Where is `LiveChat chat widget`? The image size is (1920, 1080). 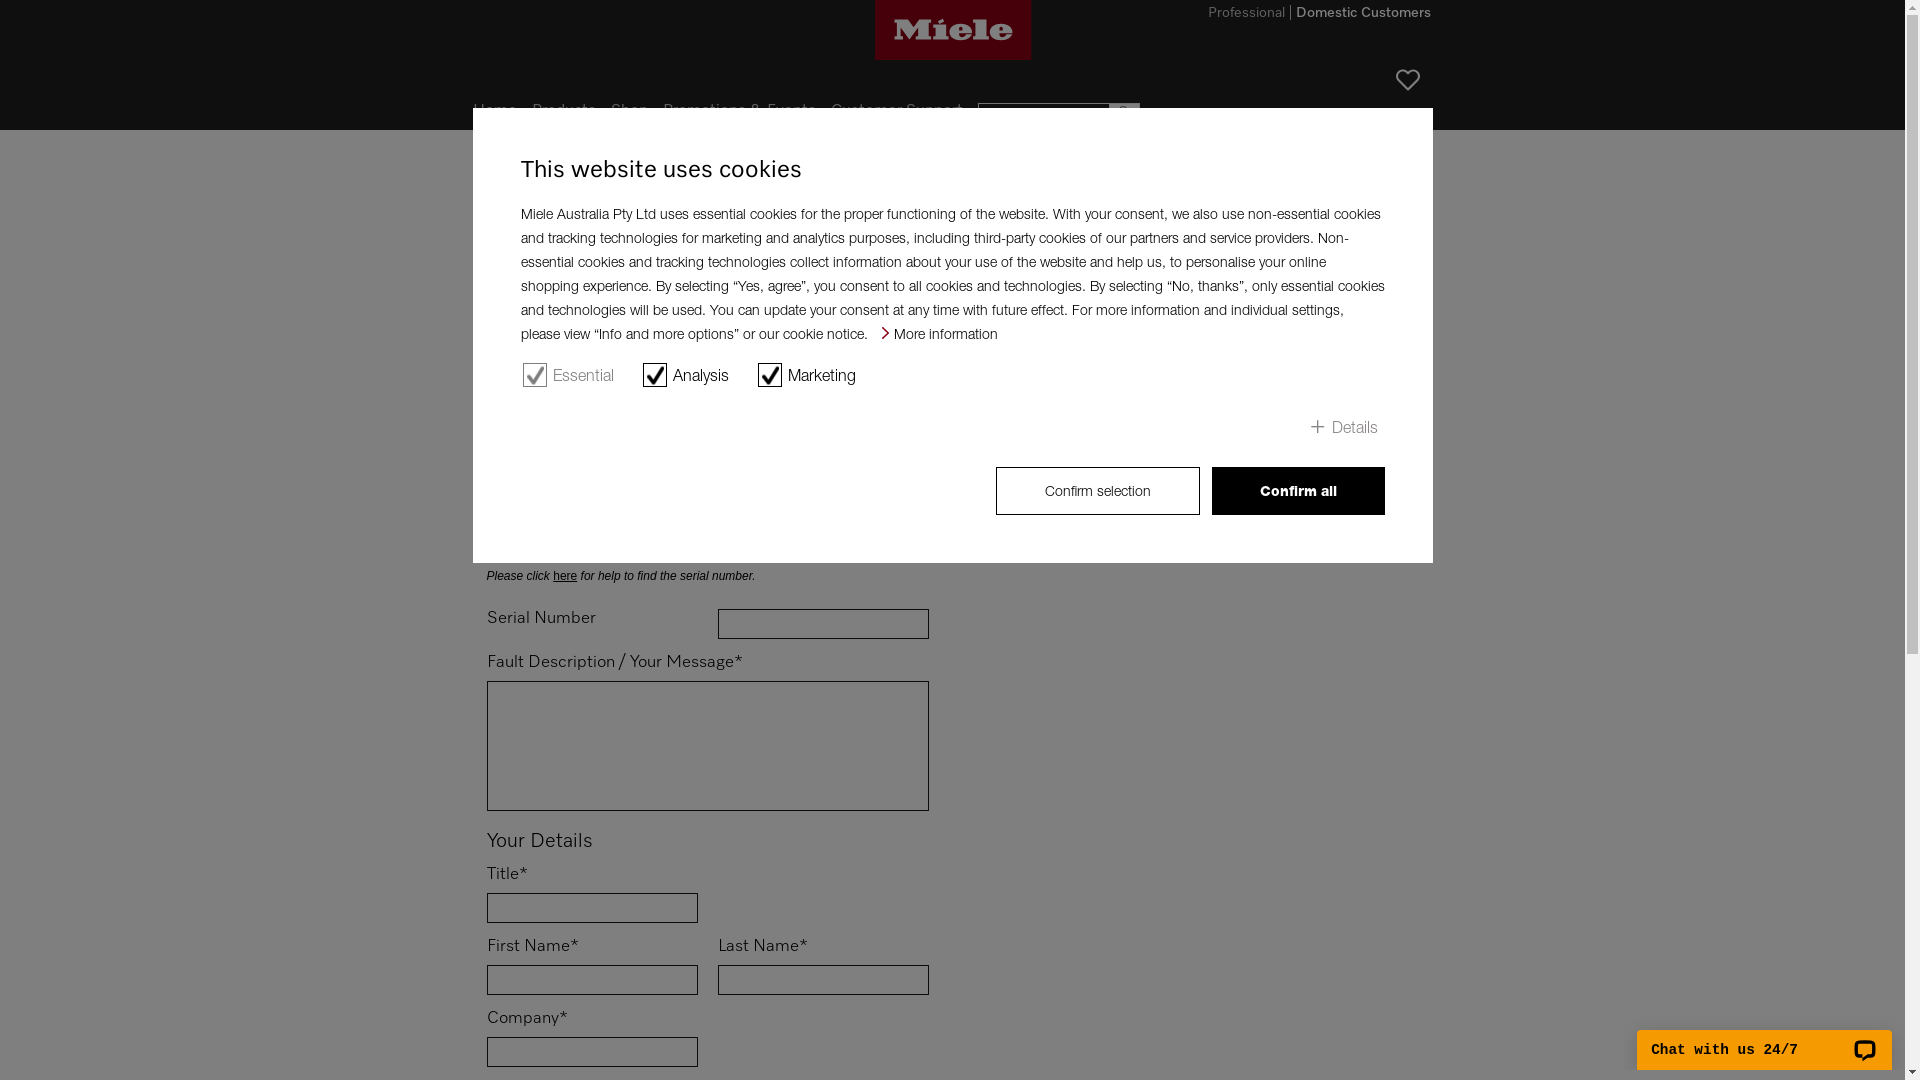
LiveChat chat widget is located at coordinates (1764, 1038).